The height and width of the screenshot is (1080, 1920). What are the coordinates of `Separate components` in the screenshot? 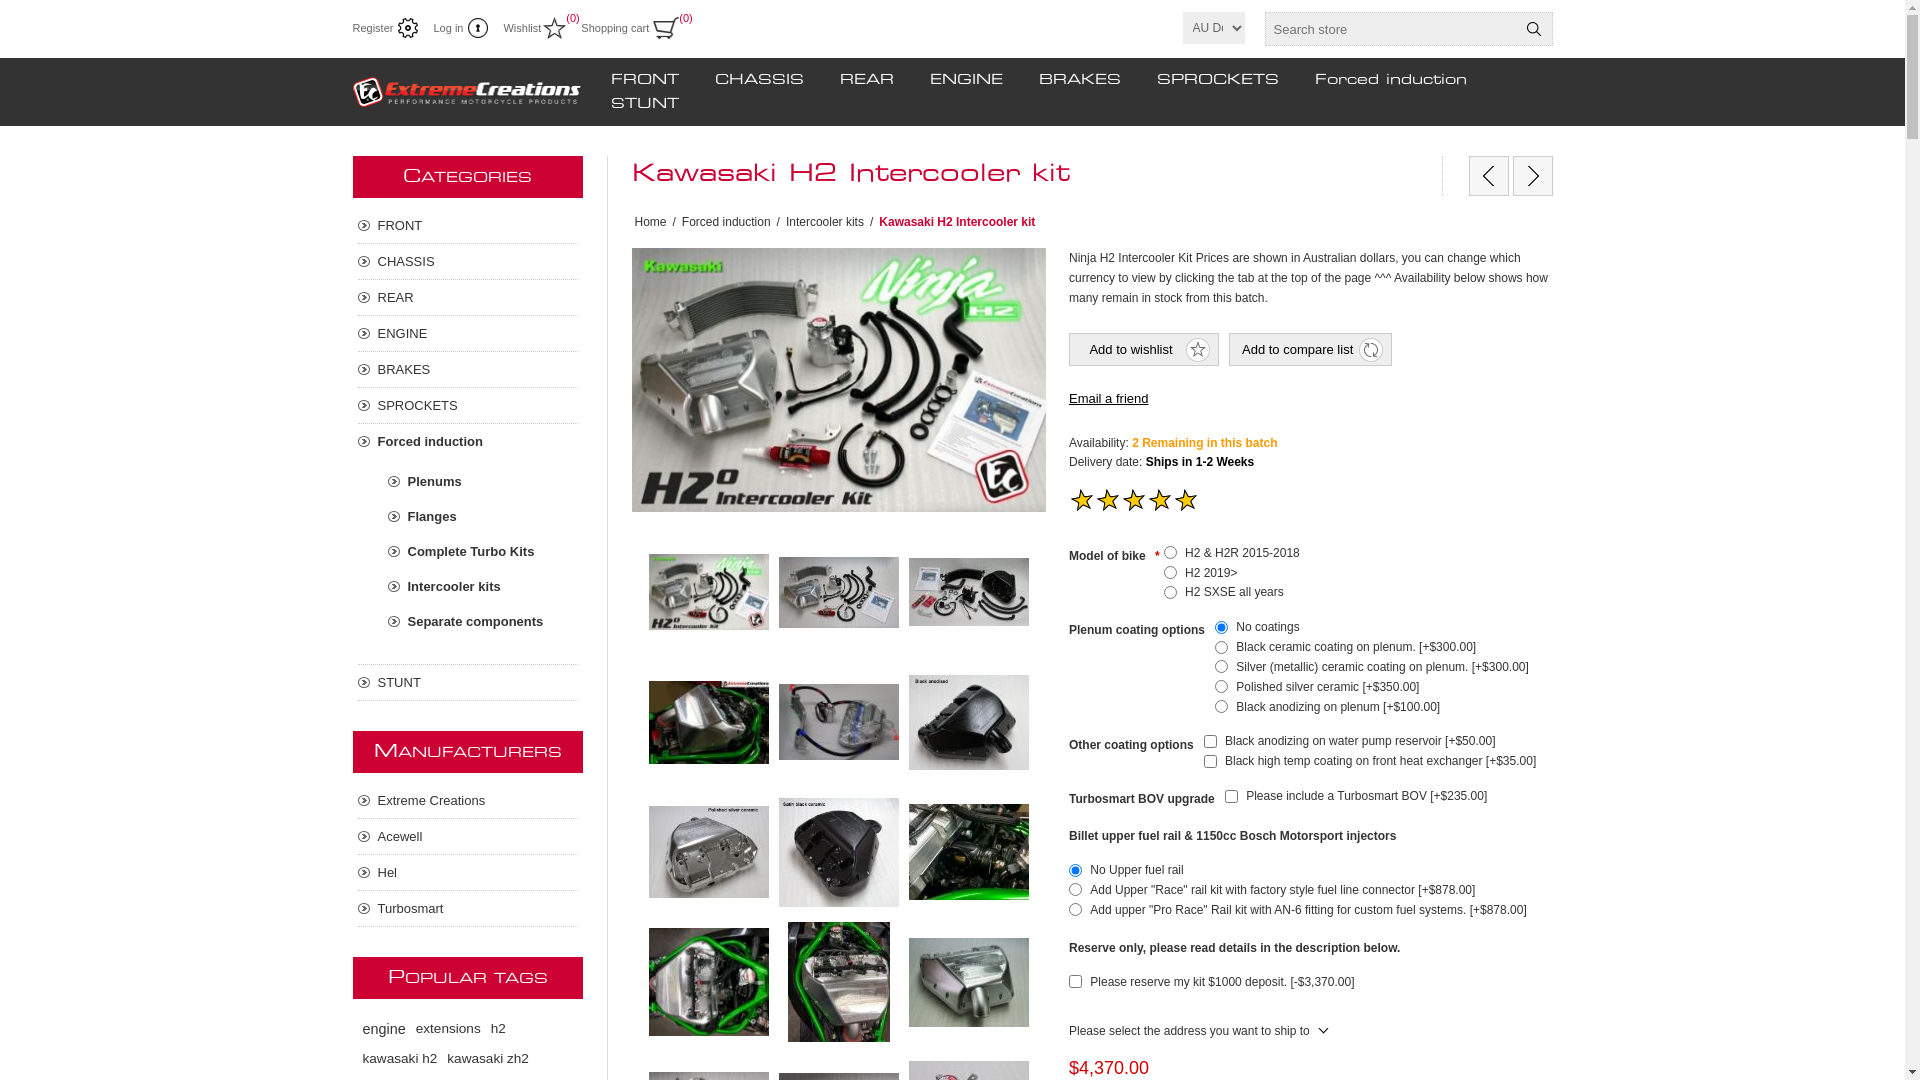 It's located at (483, 622).